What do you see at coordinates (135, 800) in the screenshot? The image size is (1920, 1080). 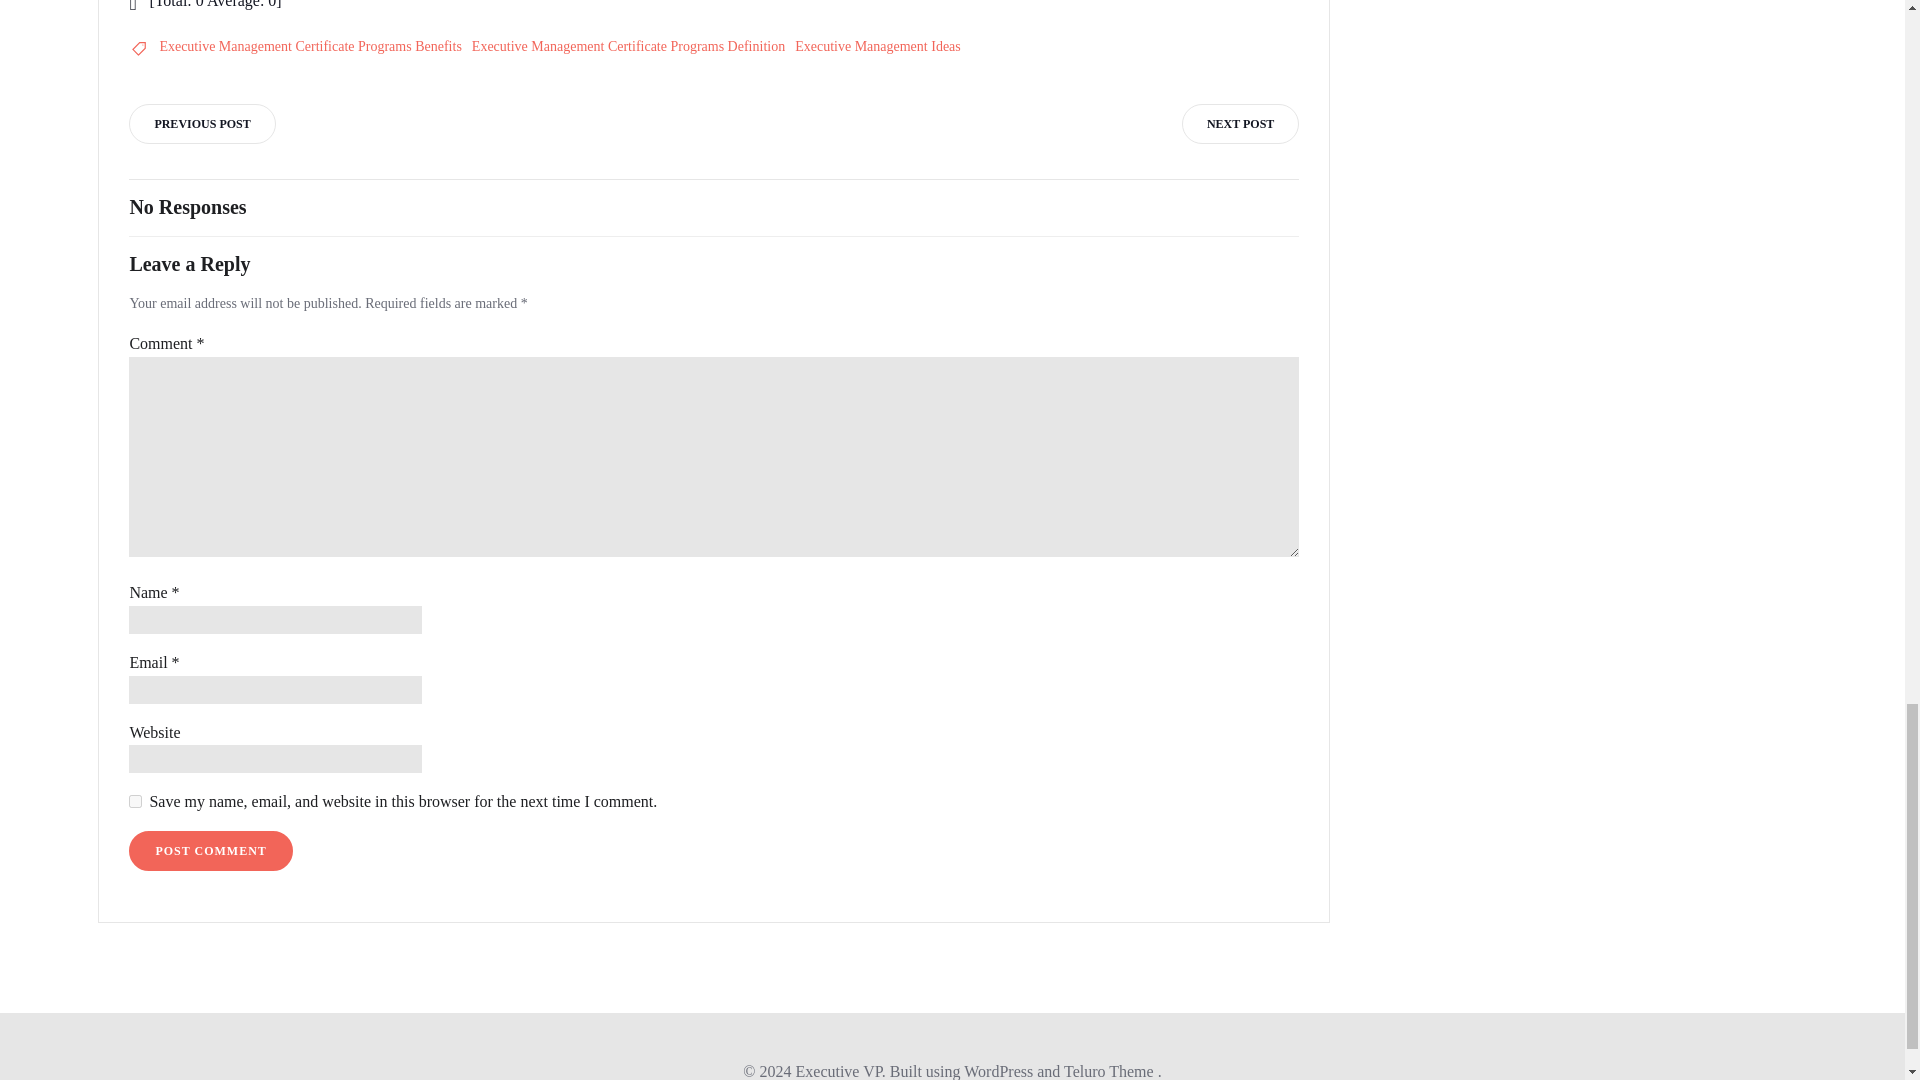 I see `yes` at bounding box center [135, 800].